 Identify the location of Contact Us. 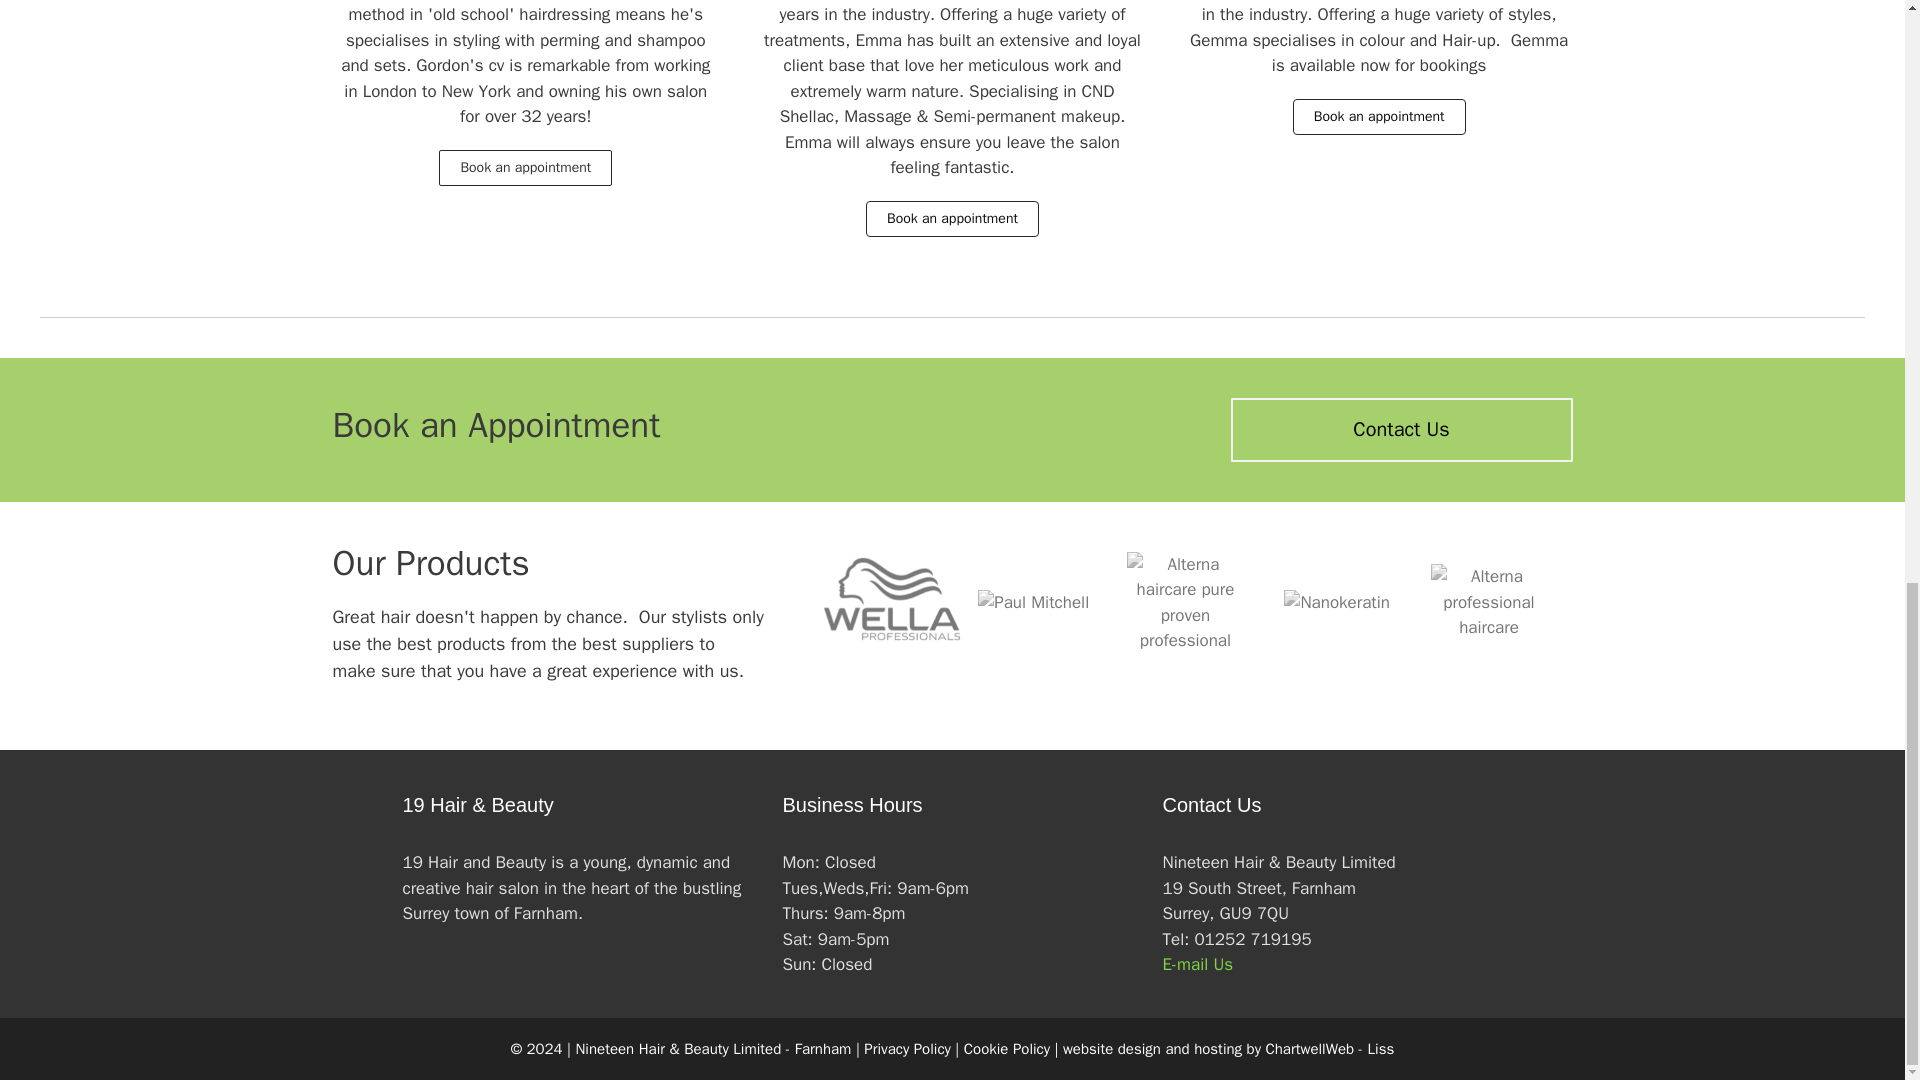
(1401, 430).